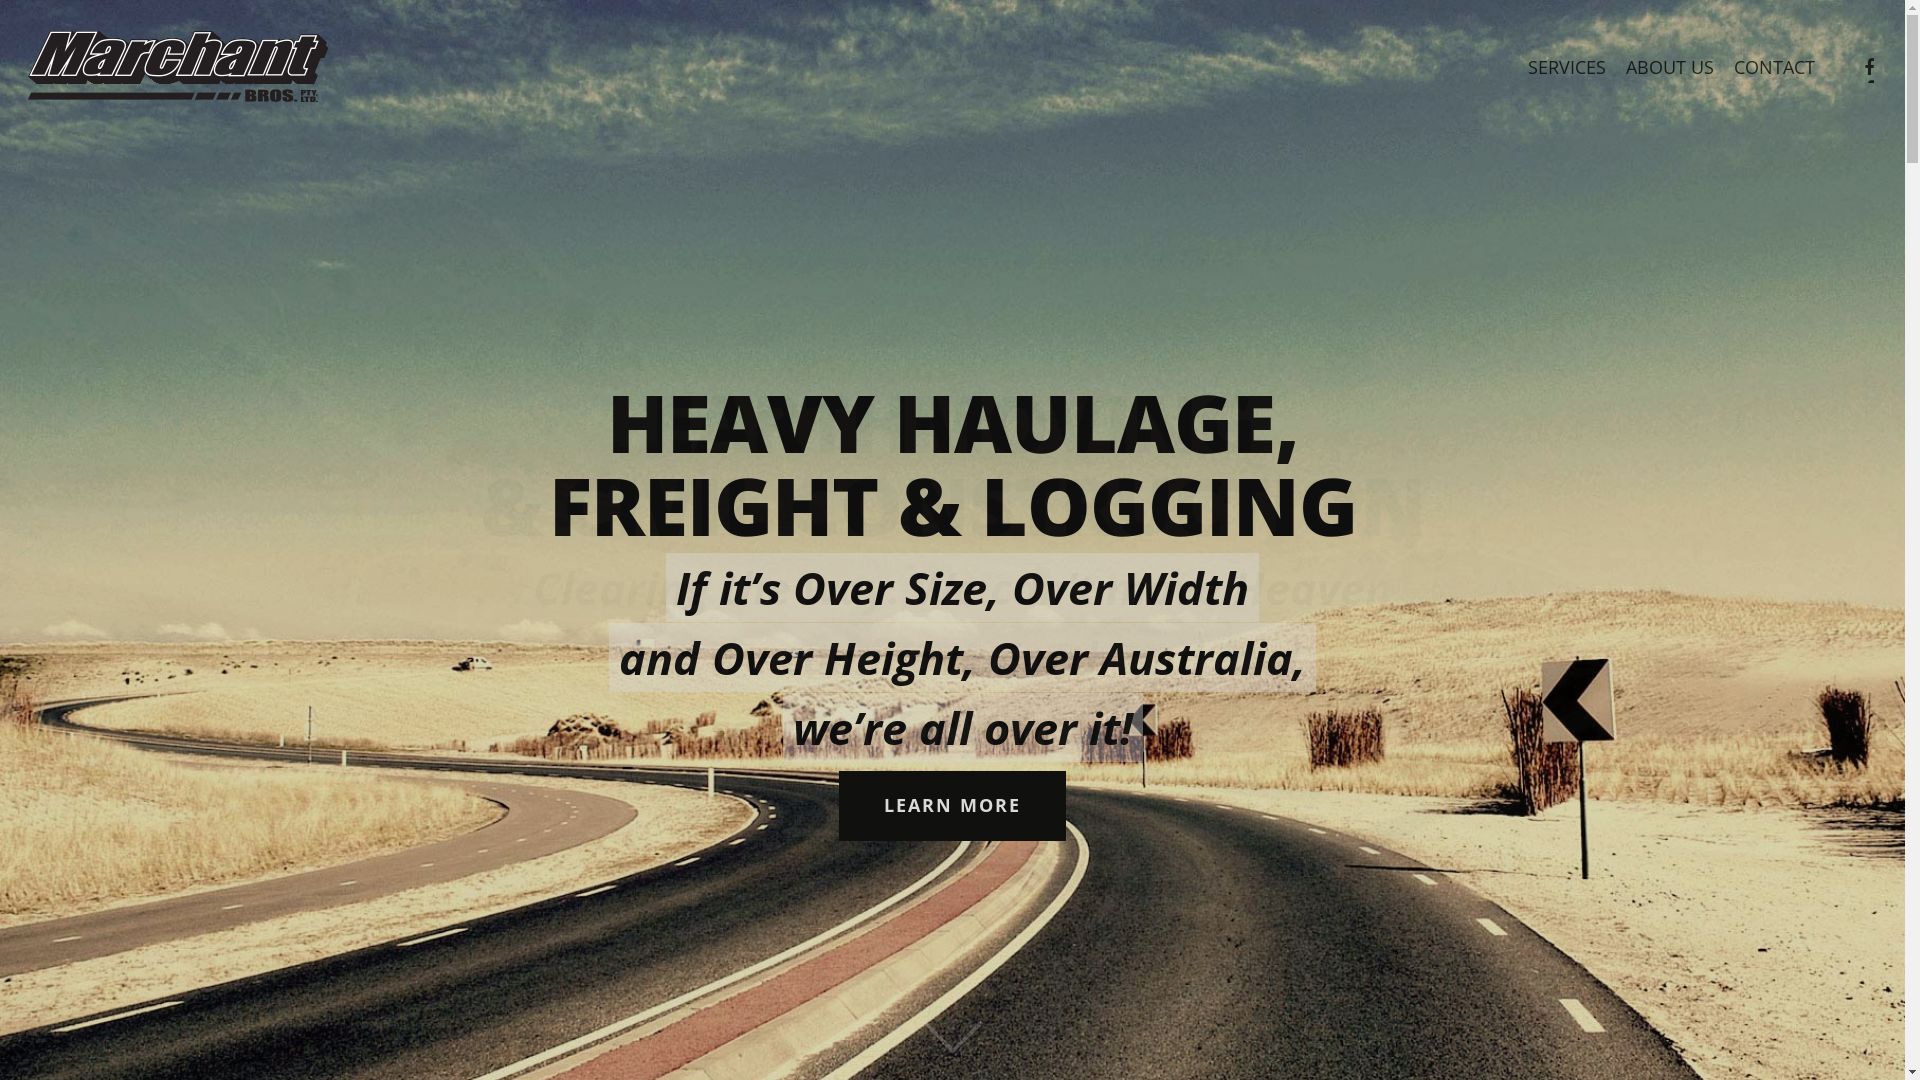  What do you see at coordinates (1774, 68) in the screenshot?
I see `CONTACT` at bounding box center [1774, 68].